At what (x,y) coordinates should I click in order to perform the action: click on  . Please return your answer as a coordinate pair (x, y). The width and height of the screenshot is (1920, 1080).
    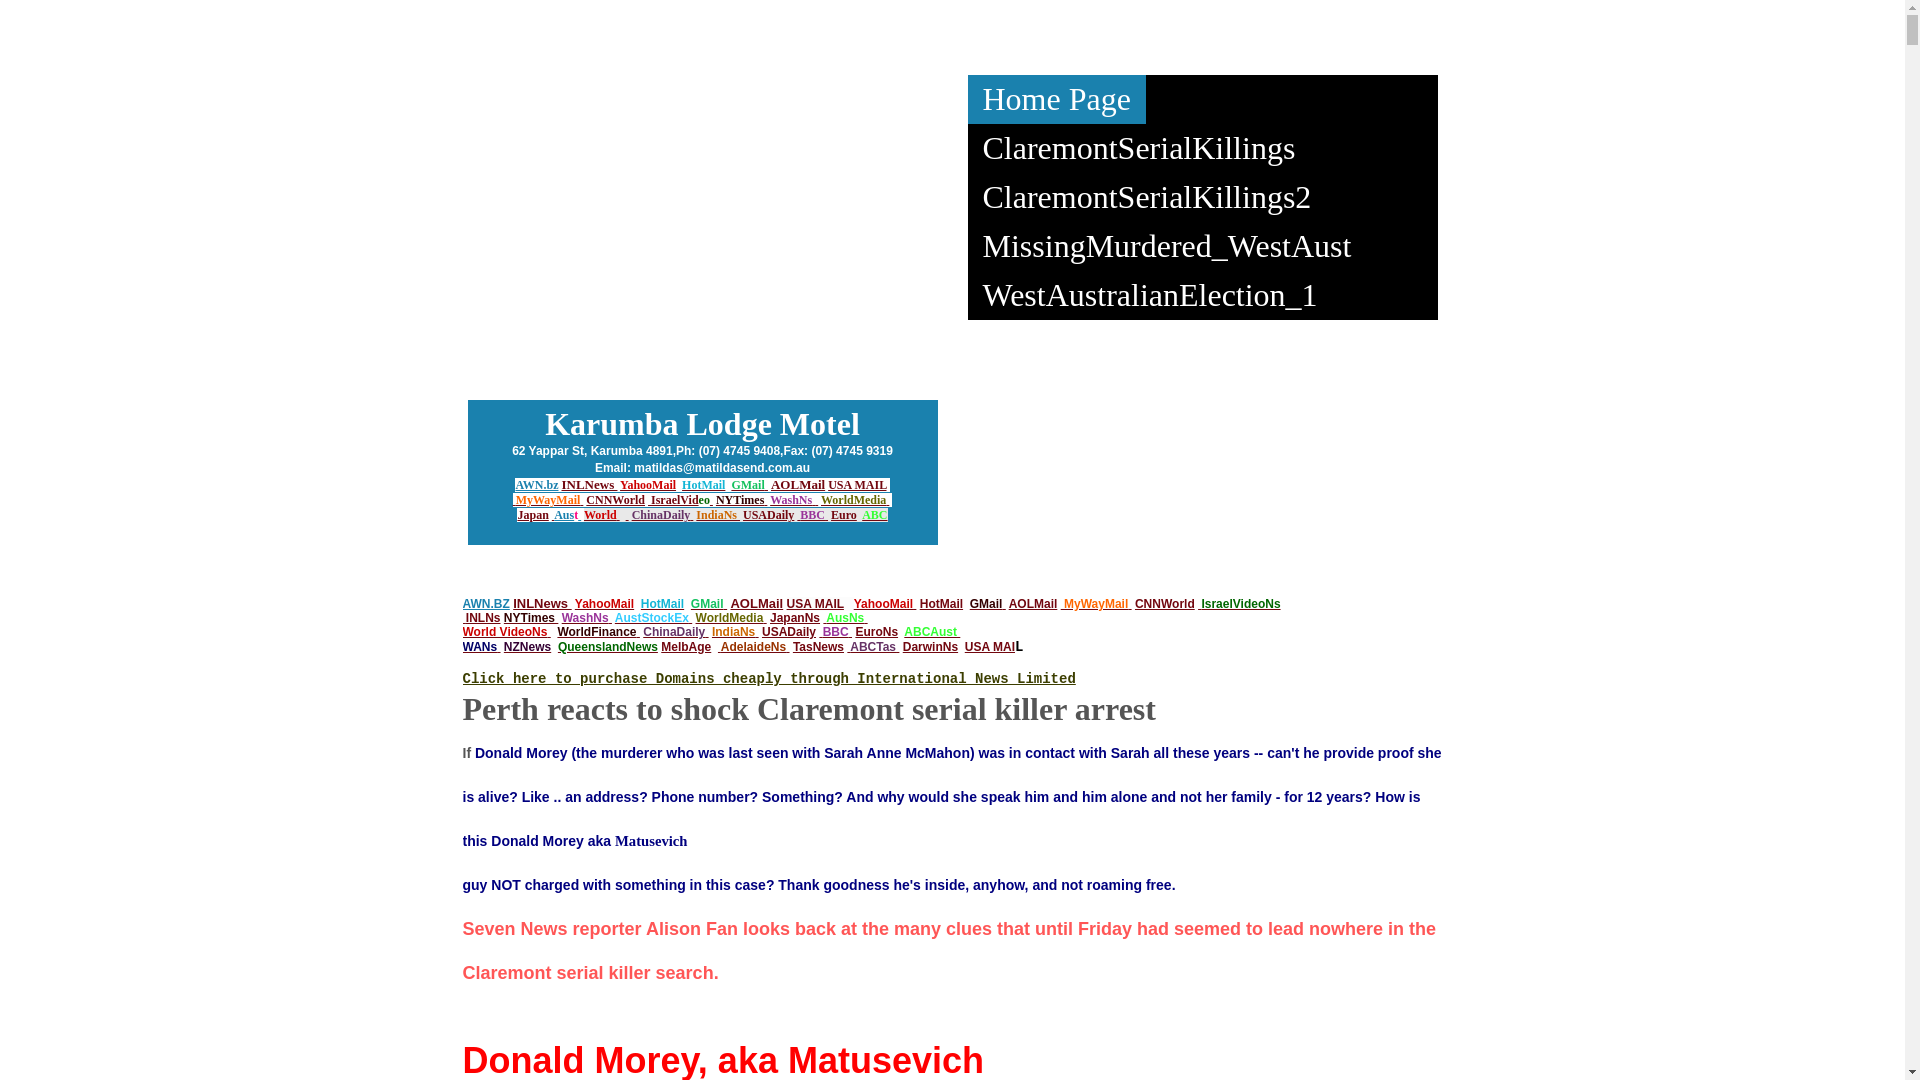
    Looking at the image, I should click on (756, 632).